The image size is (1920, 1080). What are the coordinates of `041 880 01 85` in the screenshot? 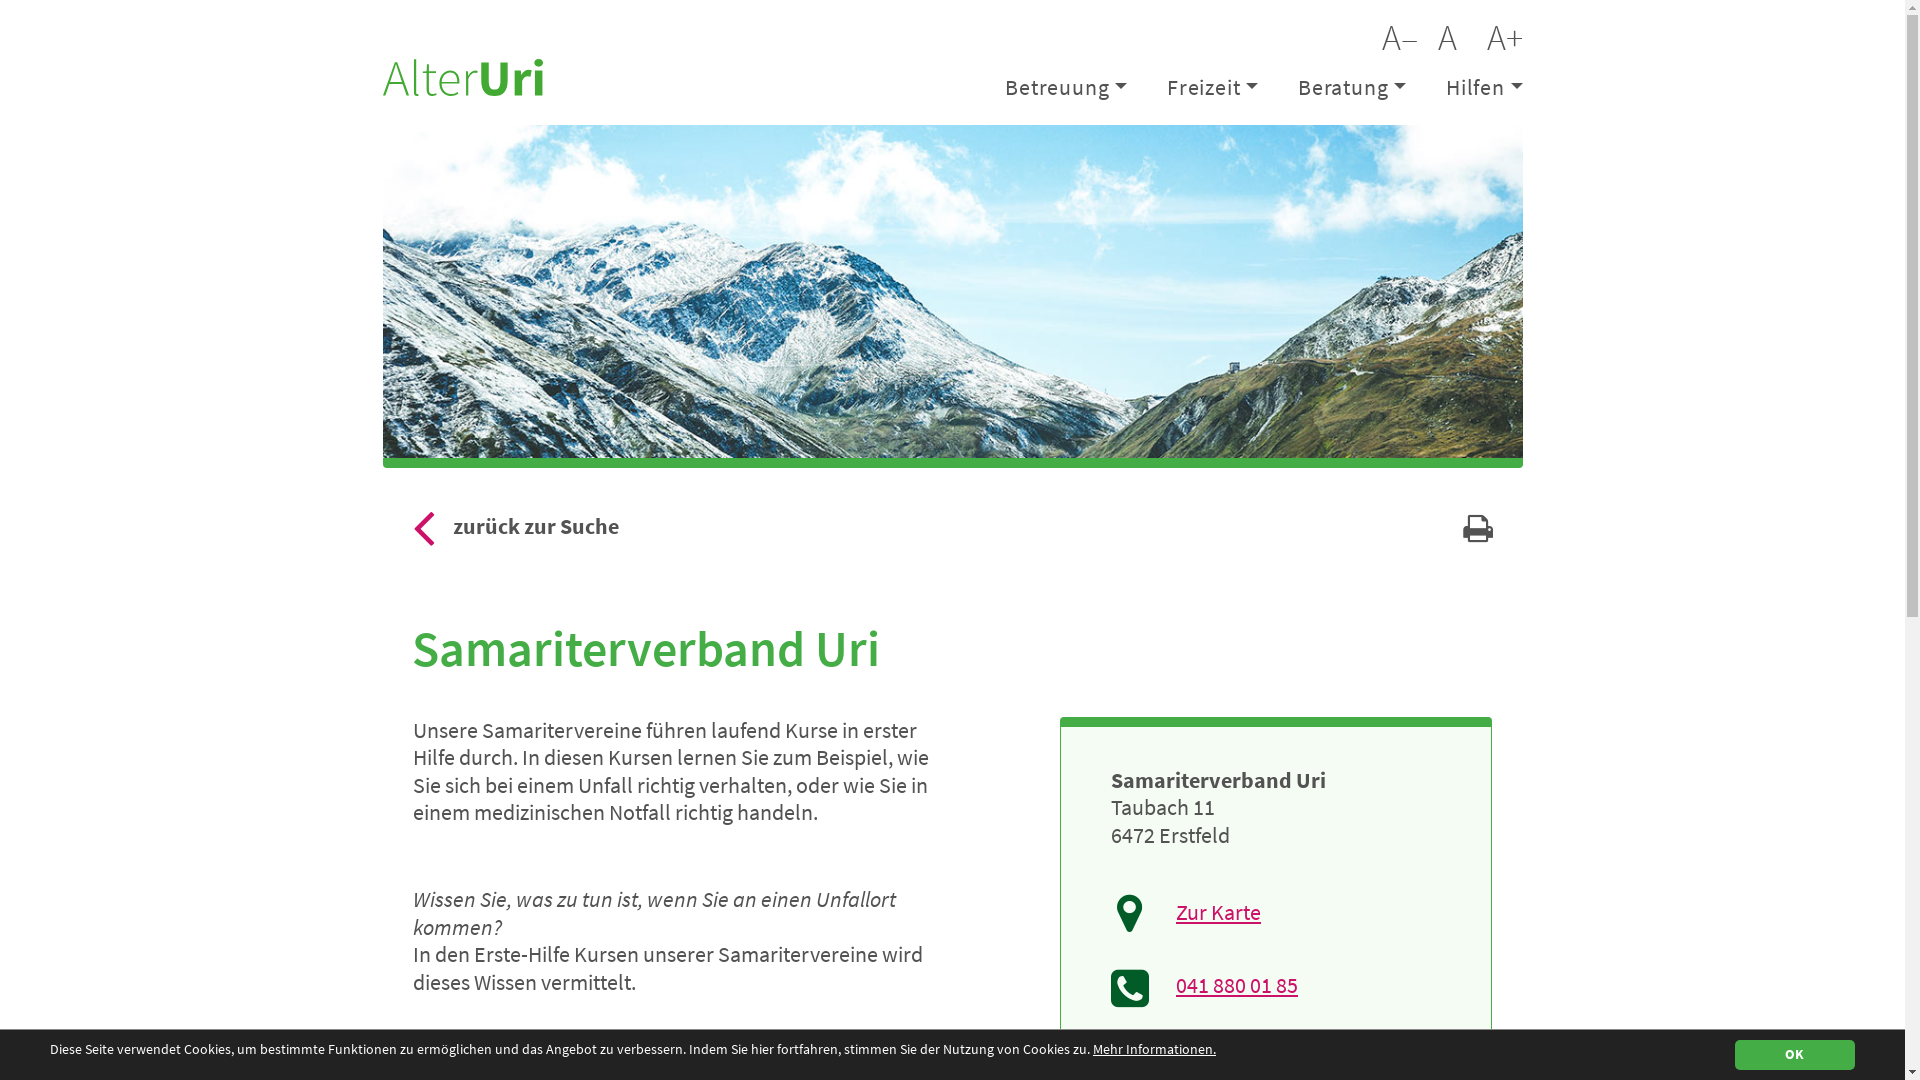 It's located at (1204, 986).